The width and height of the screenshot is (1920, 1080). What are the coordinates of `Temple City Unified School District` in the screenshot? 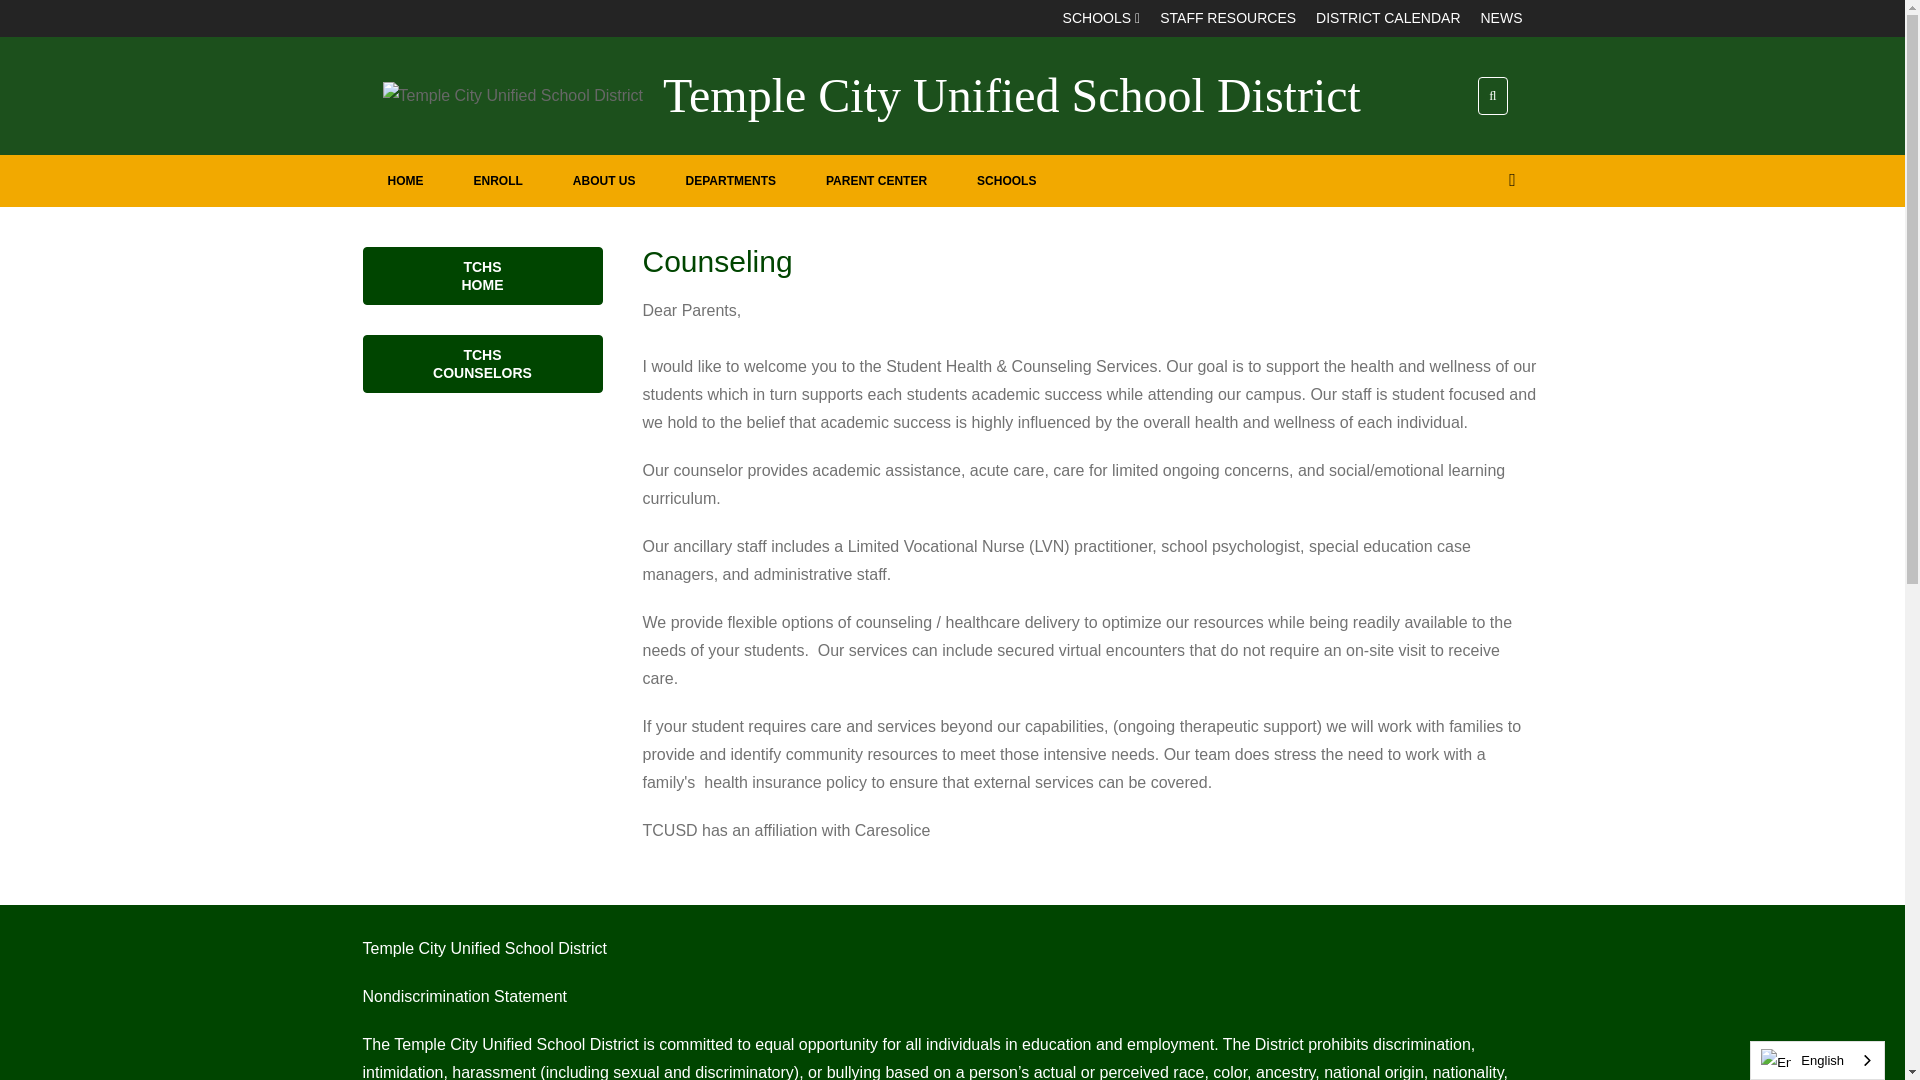 It's located at (1012, 96).